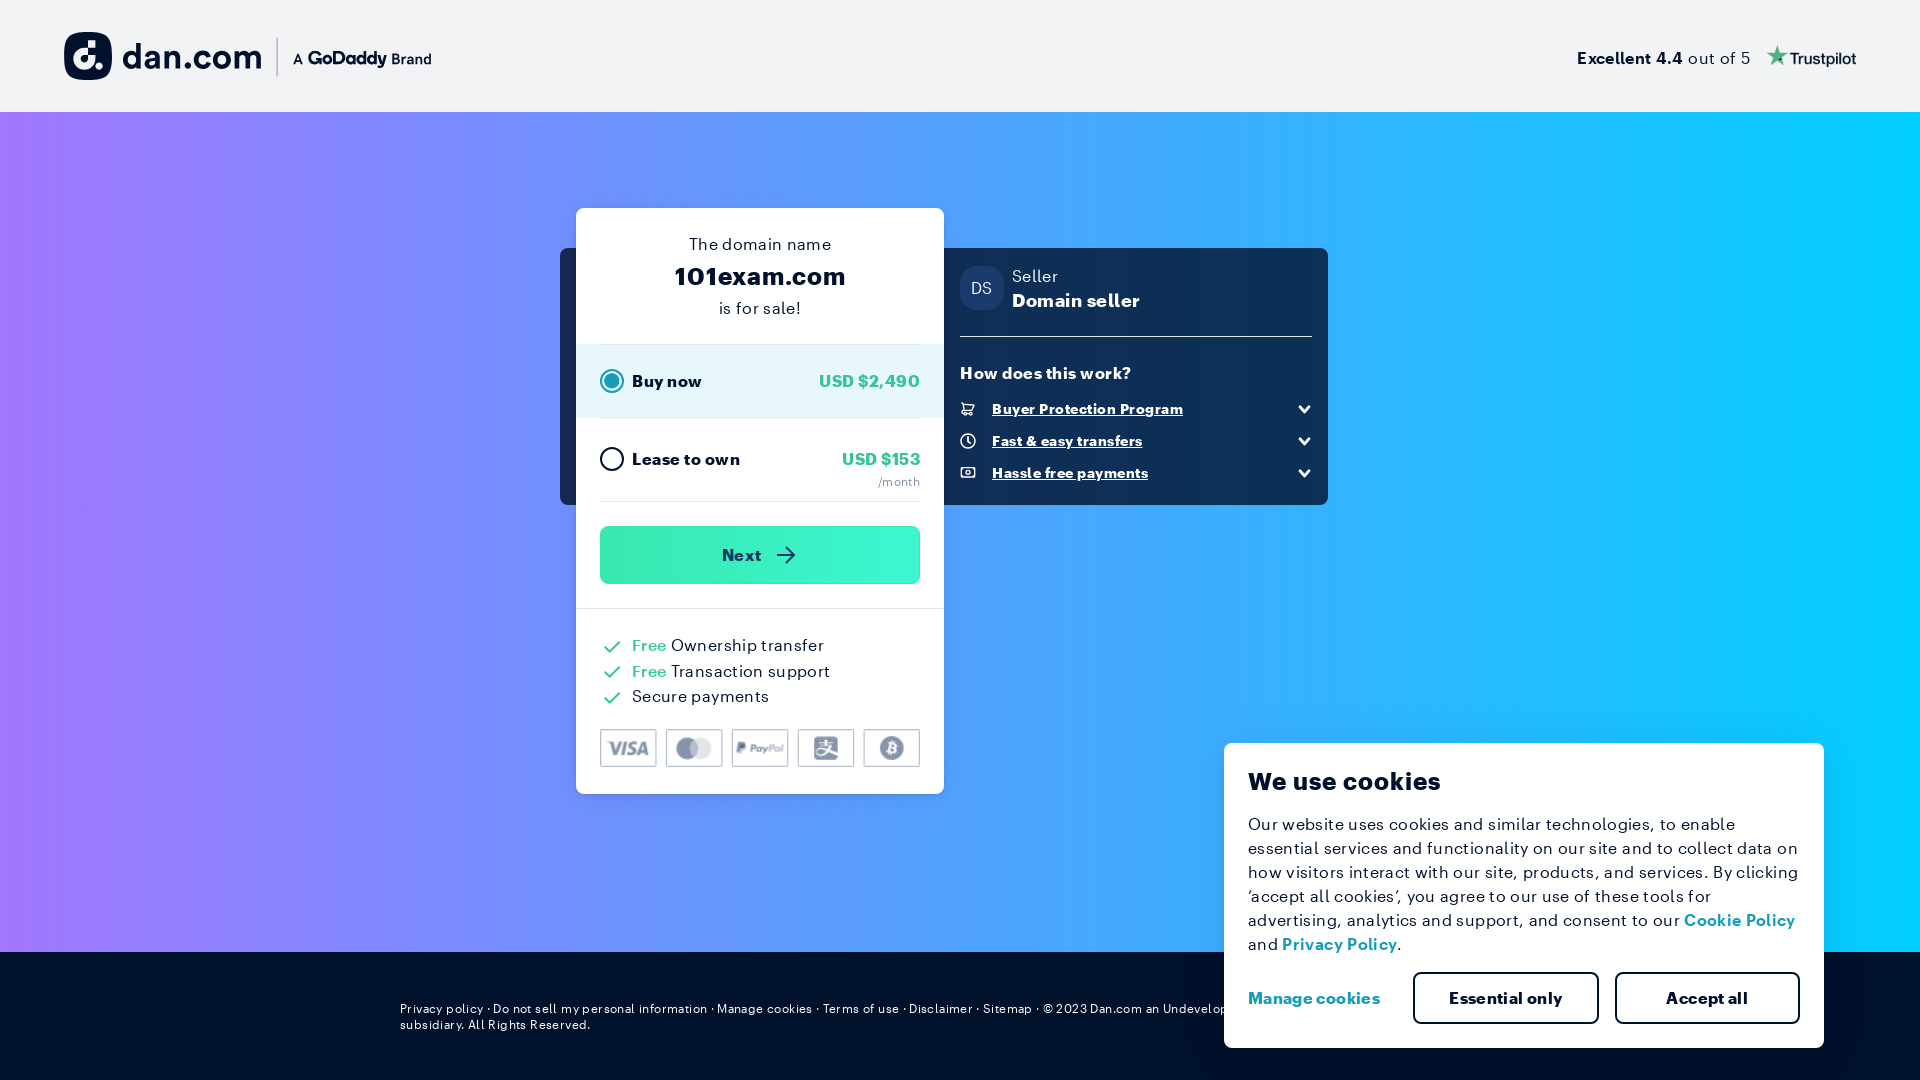  I want to click on Privacy Policy, so click(1340, 944).